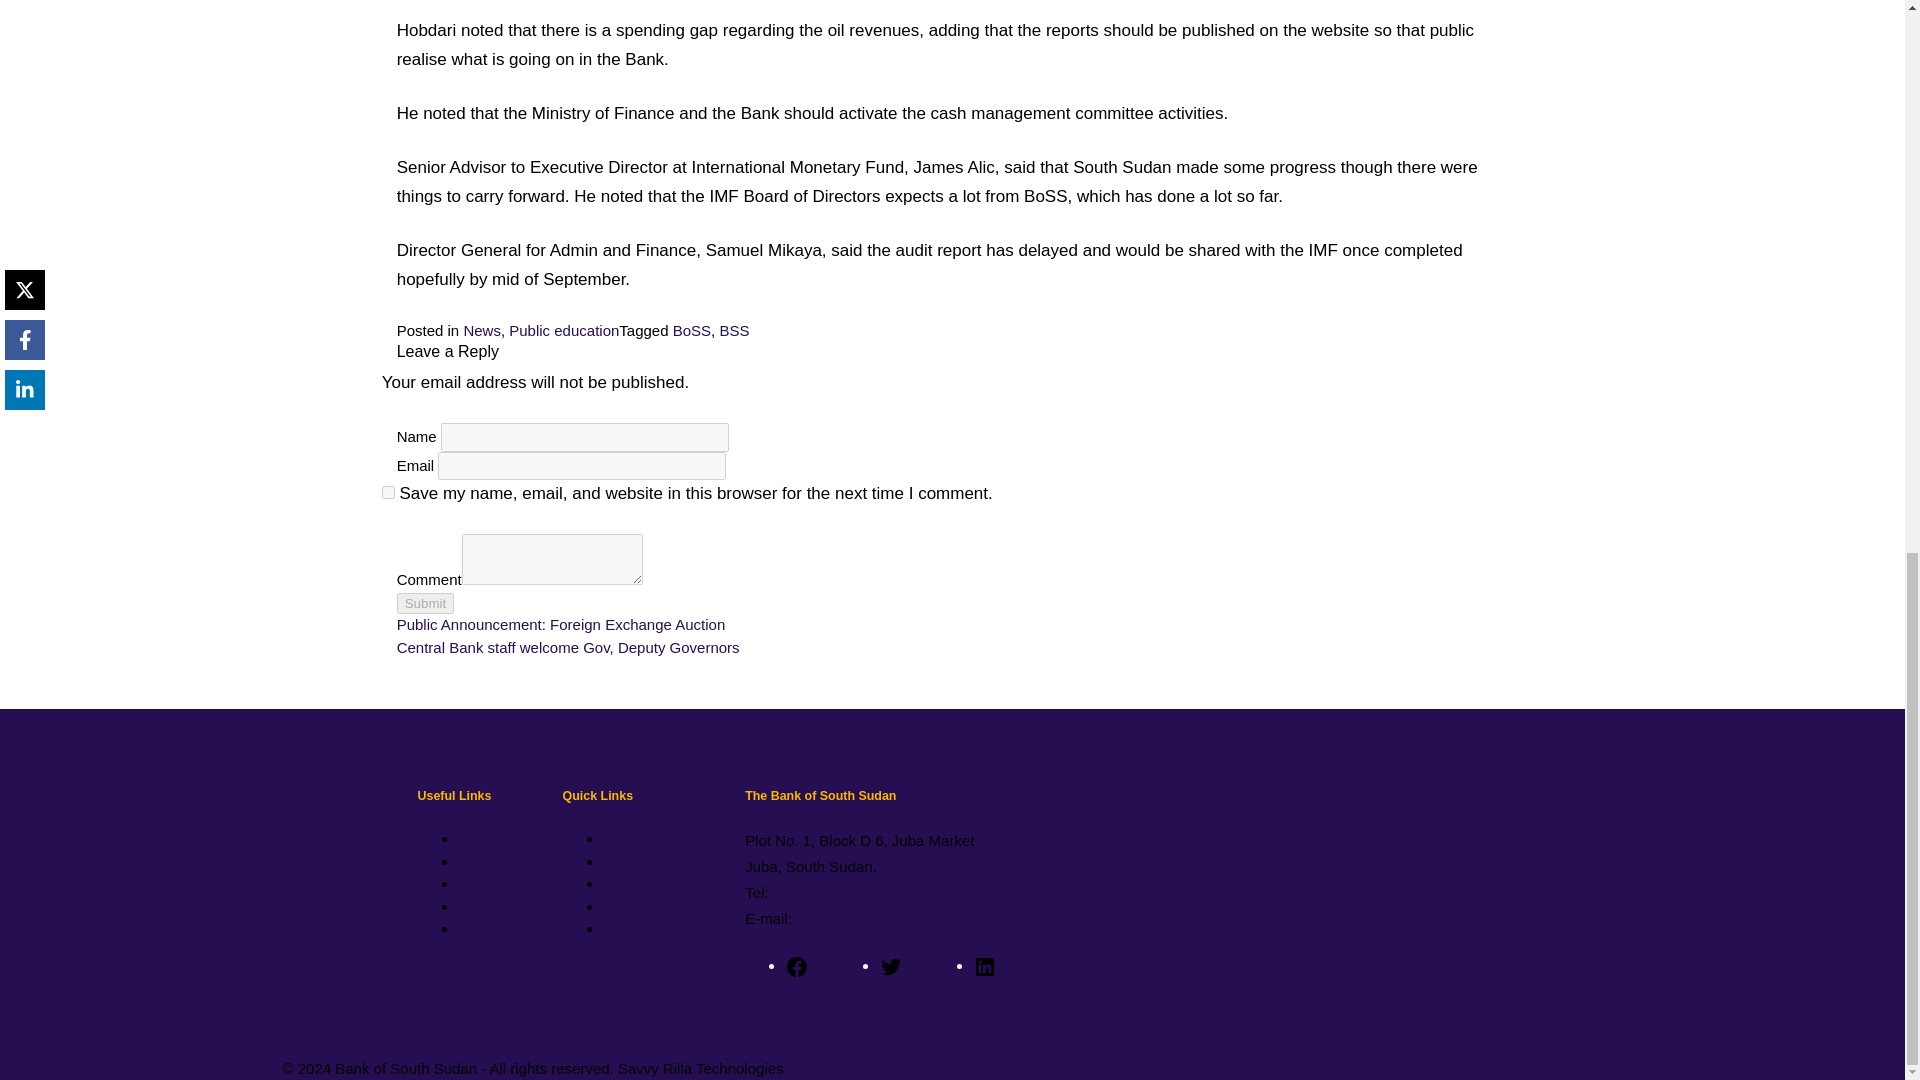 Image resolution: width=1920 pixels, height=1080 pixels. What do you see at coordinates (388, 492) in the screenshot?
I see `yes` at bounding box center [388, 492].